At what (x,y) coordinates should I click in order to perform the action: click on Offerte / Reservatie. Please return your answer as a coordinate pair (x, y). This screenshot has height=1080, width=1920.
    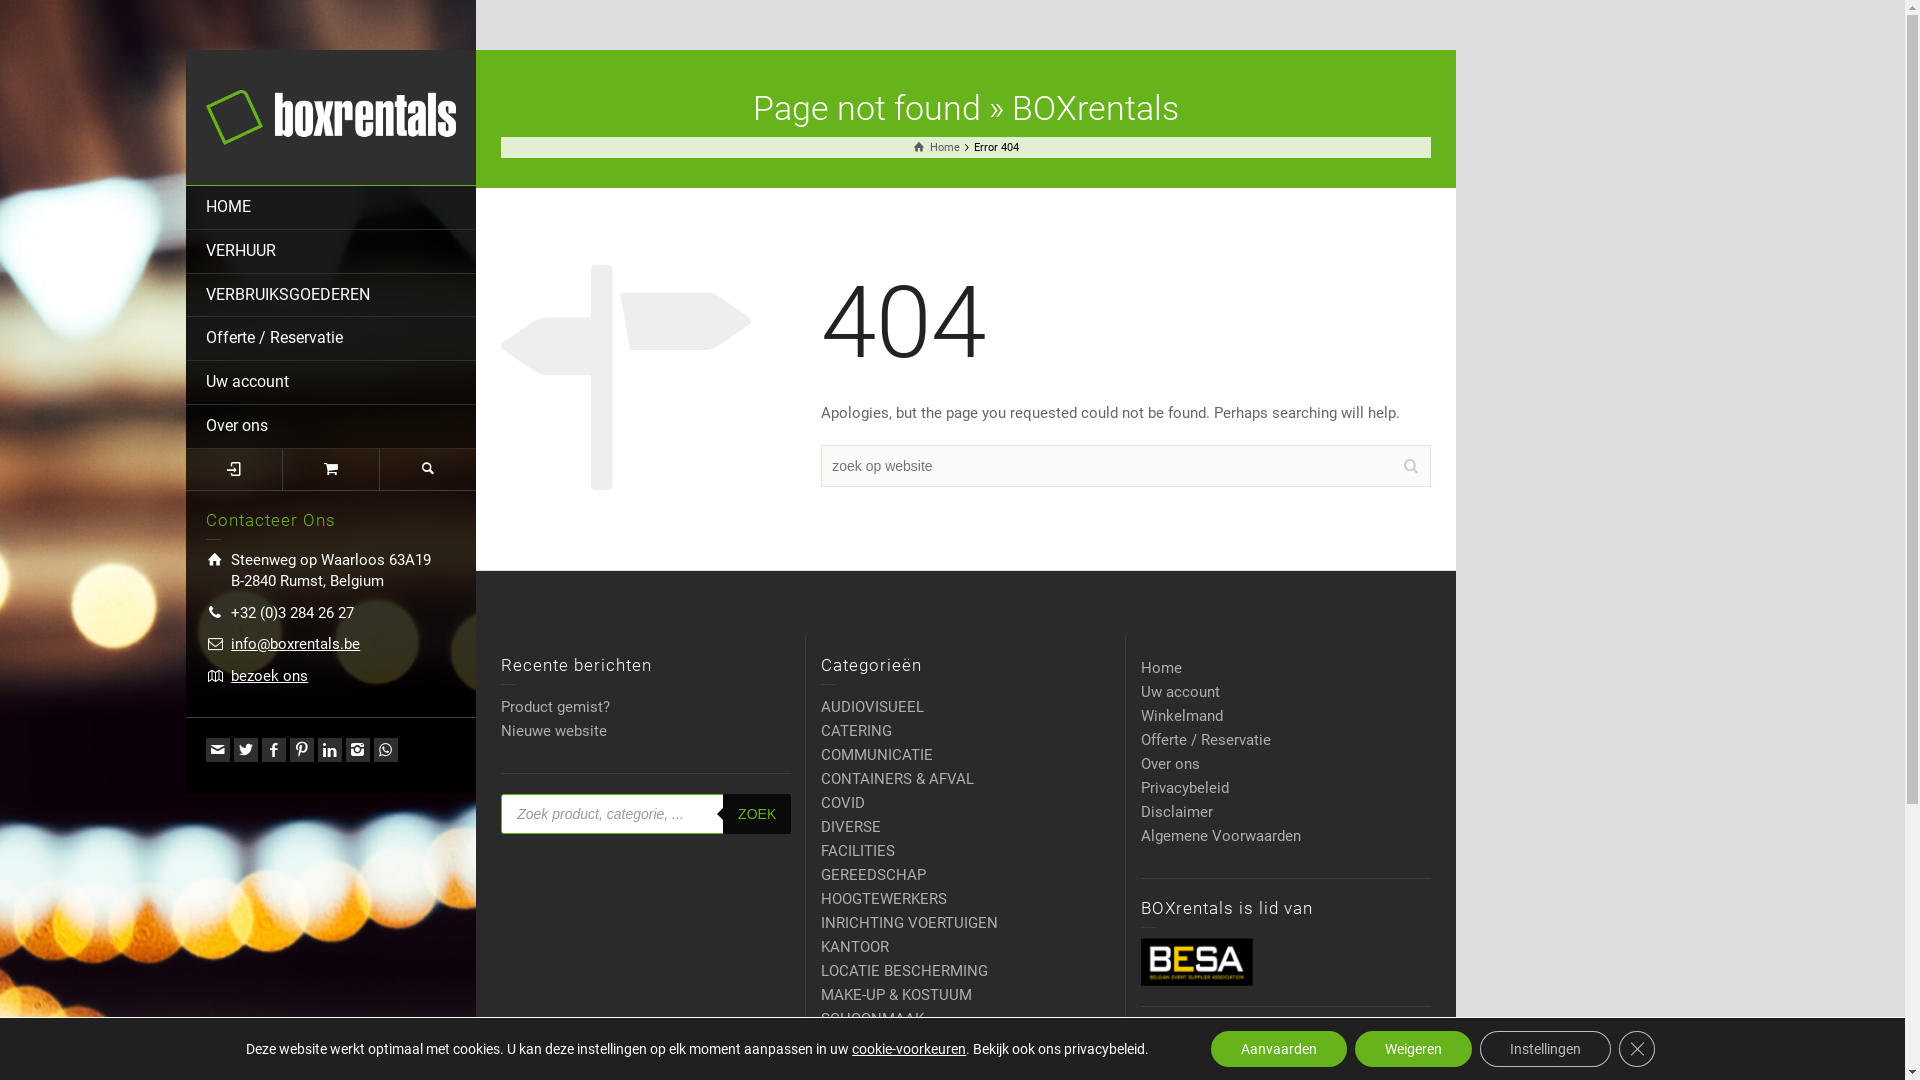
    Looking at the image, I should click on (331, 339).